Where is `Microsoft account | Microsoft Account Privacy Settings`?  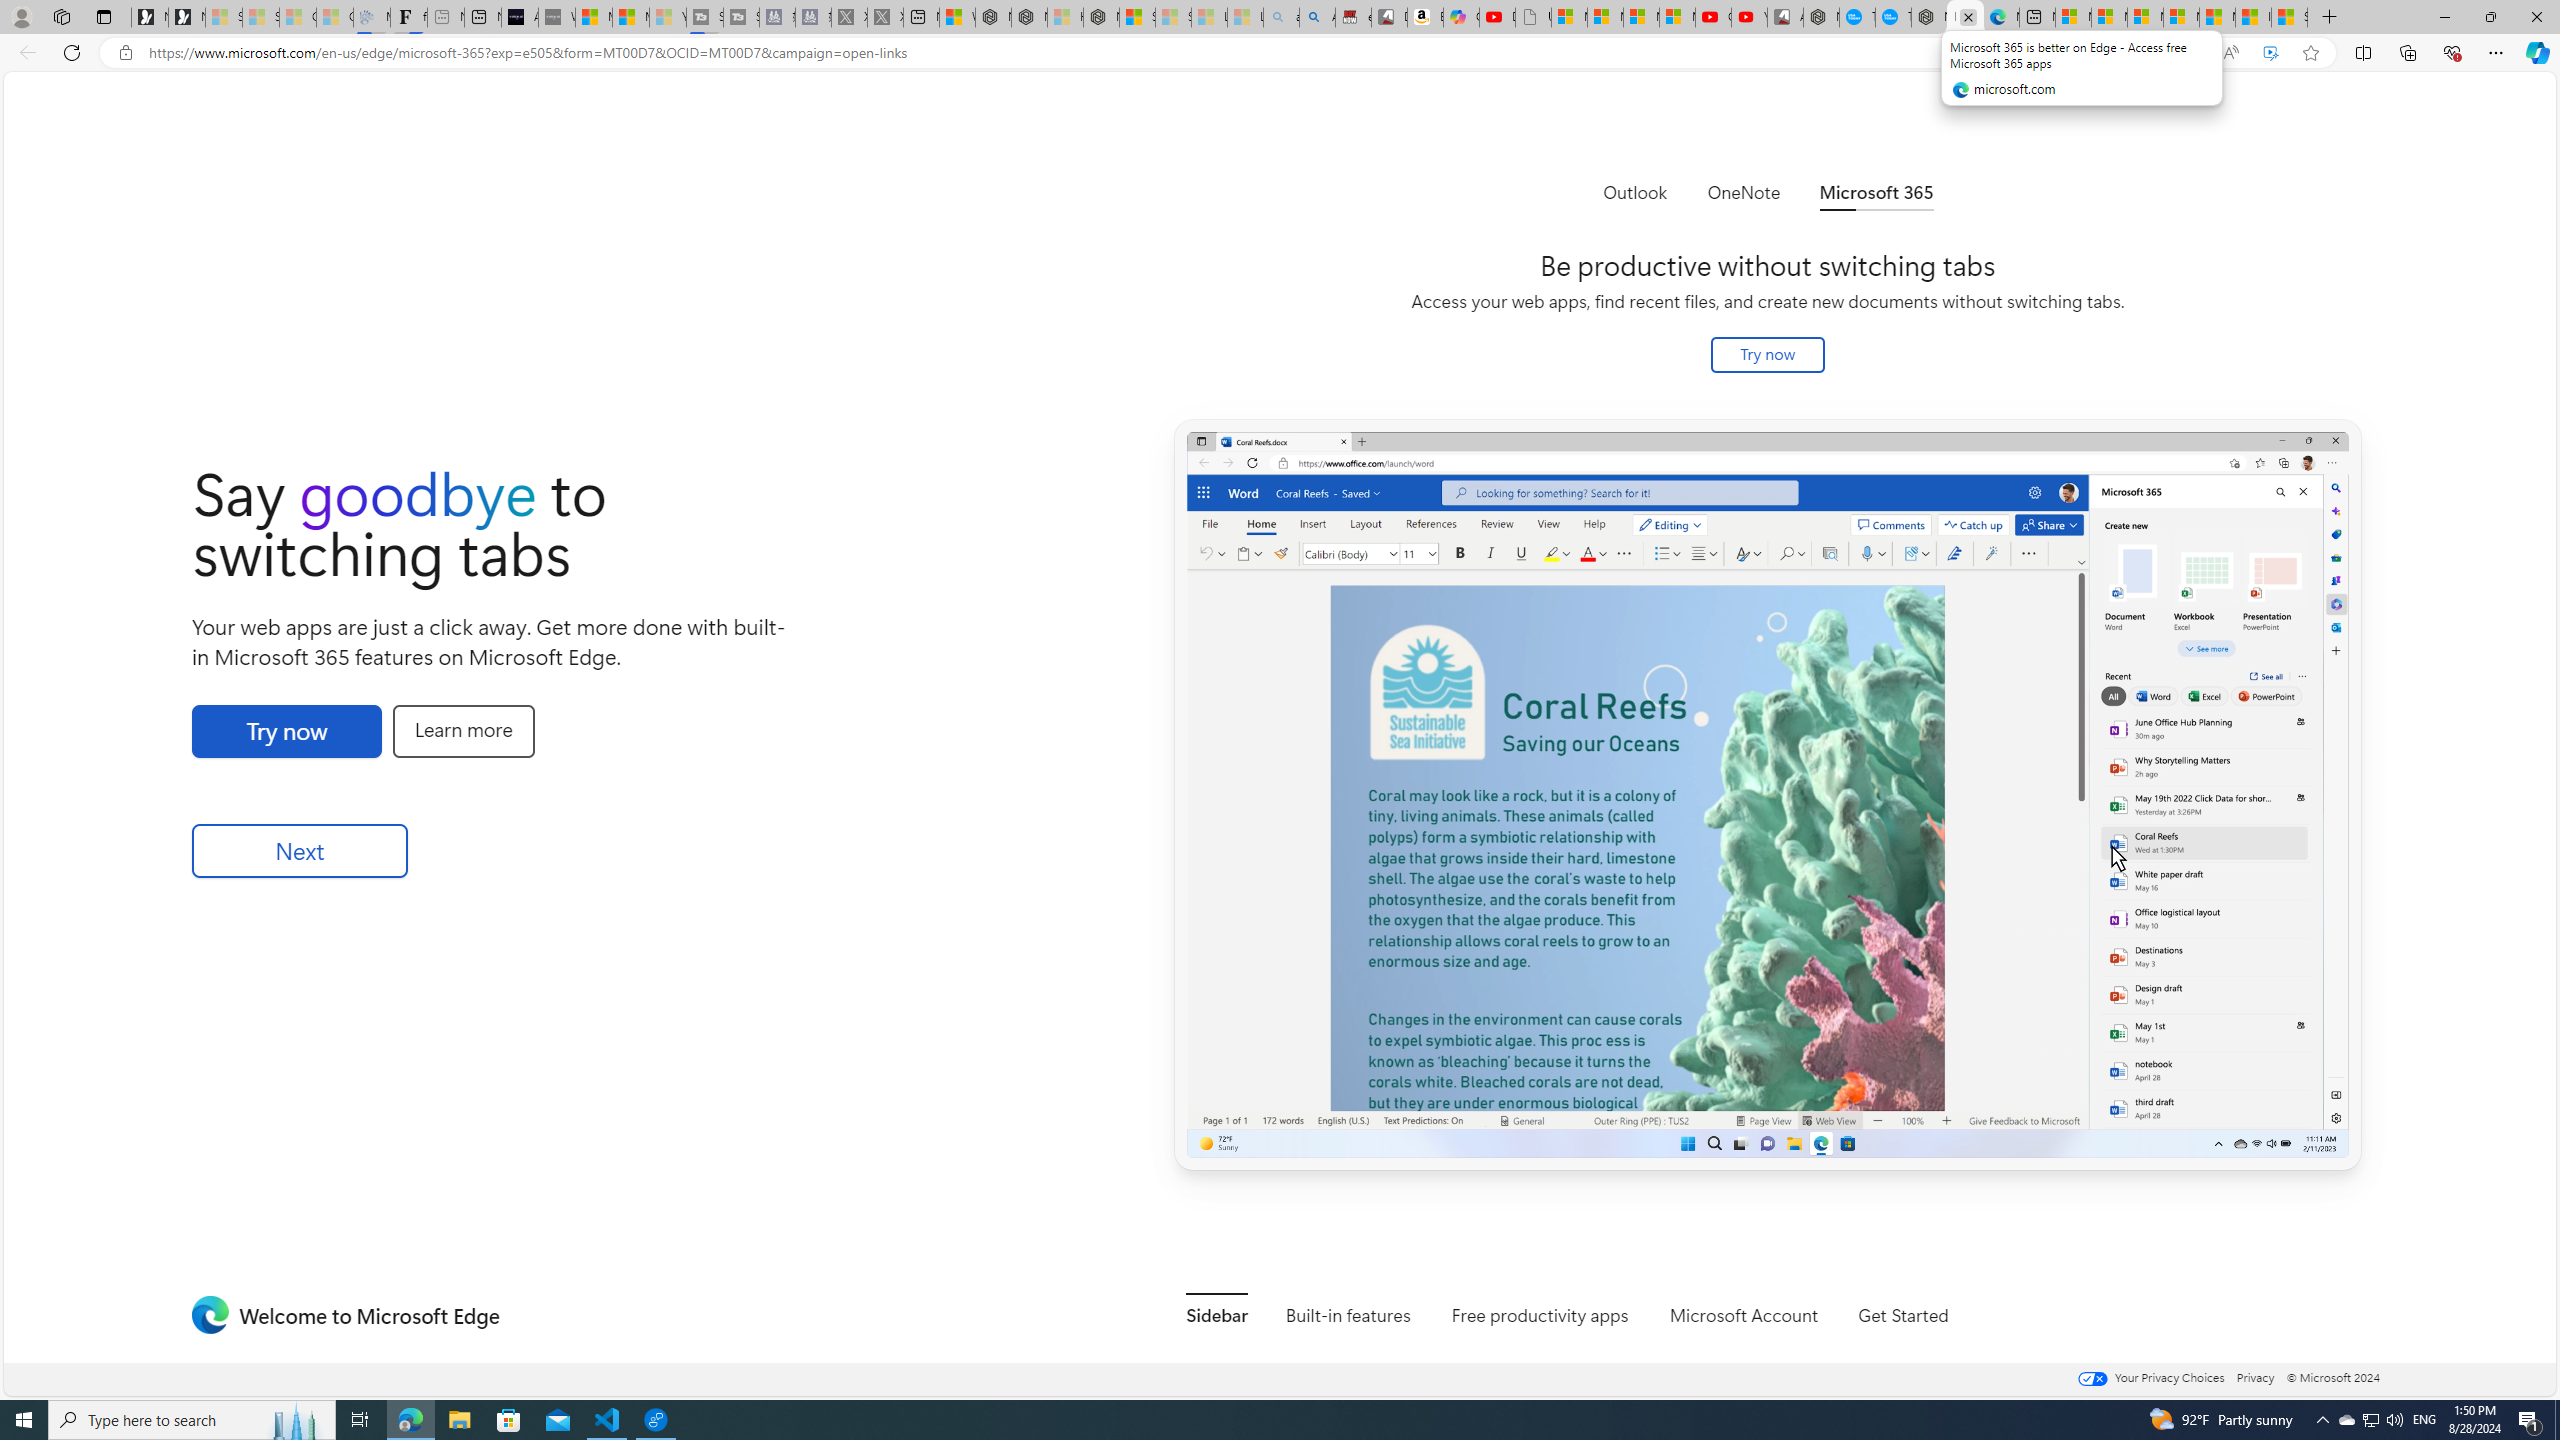 Microsoft account | Microsoft Account Privacy Settings is located at coordinates (2109, 17).